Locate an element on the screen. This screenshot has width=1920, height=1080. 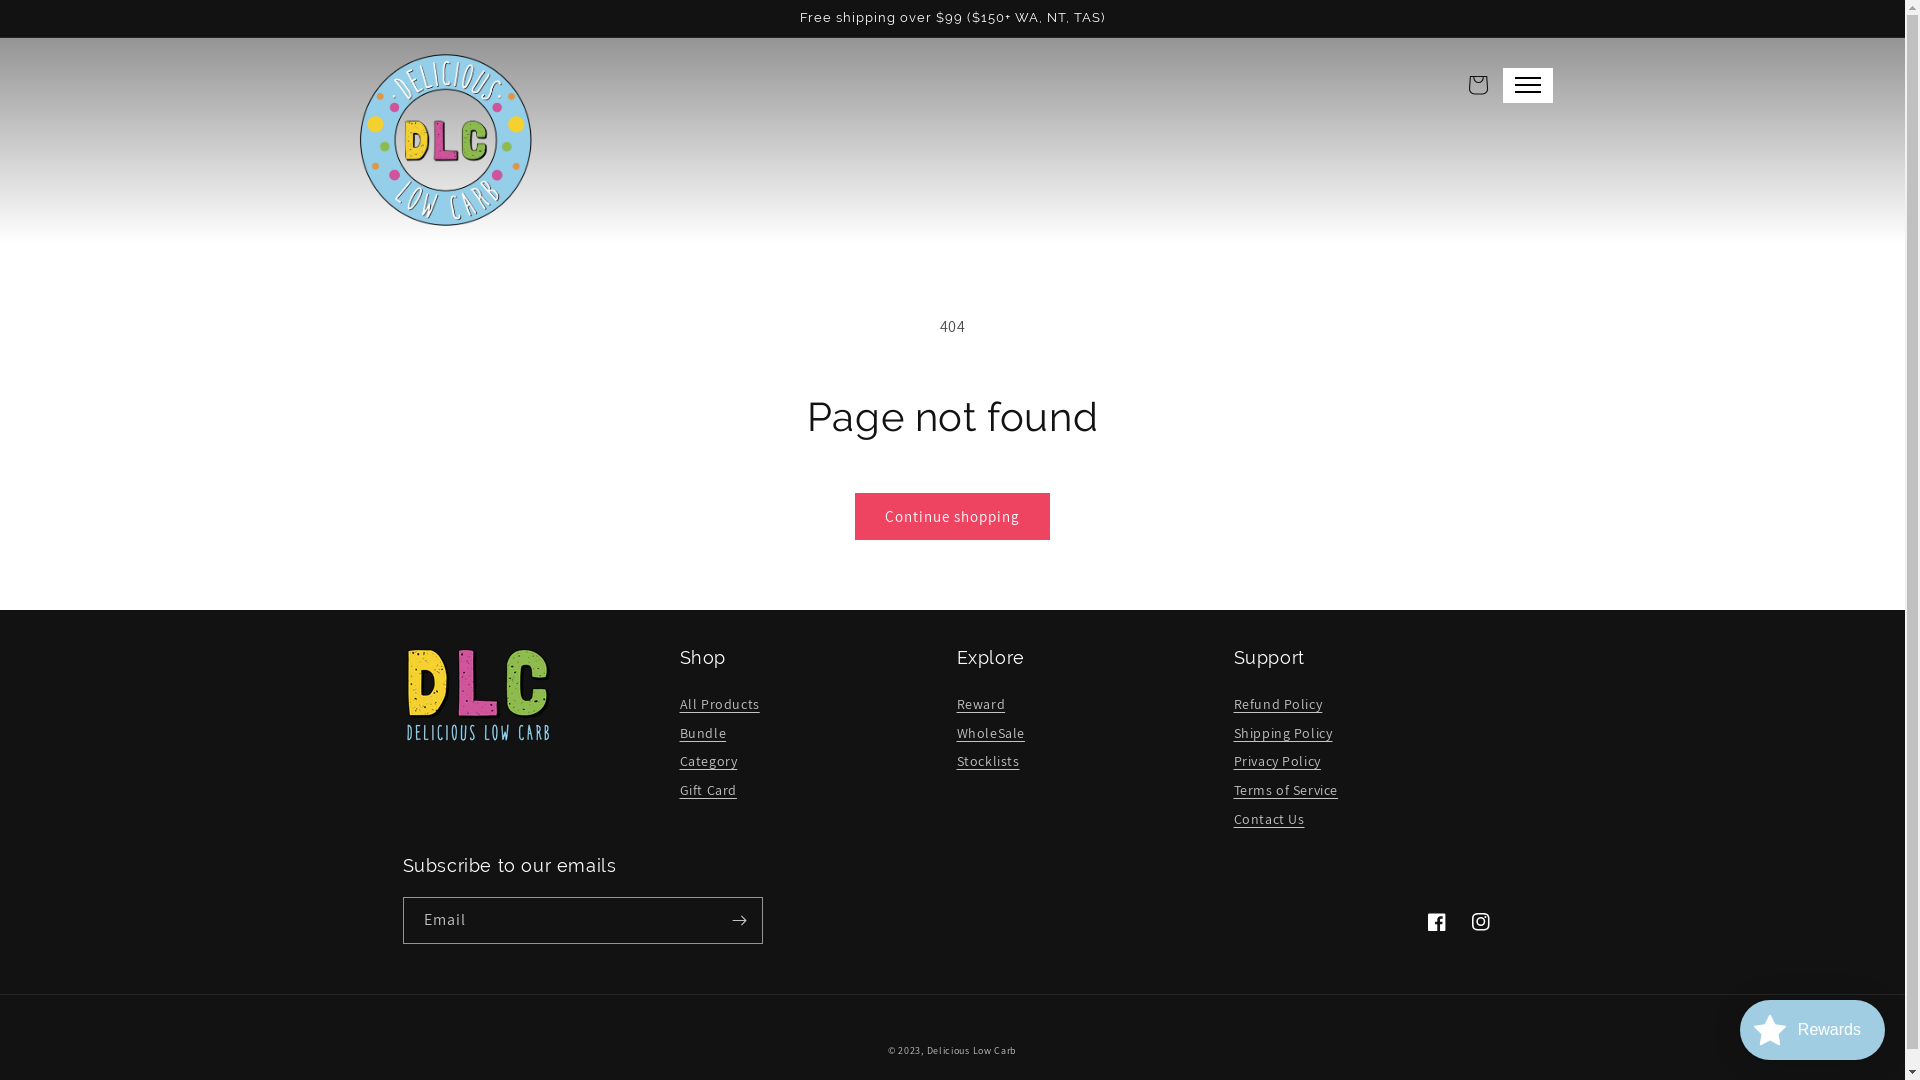
Contact Us is located at coordinates (1270, 820).